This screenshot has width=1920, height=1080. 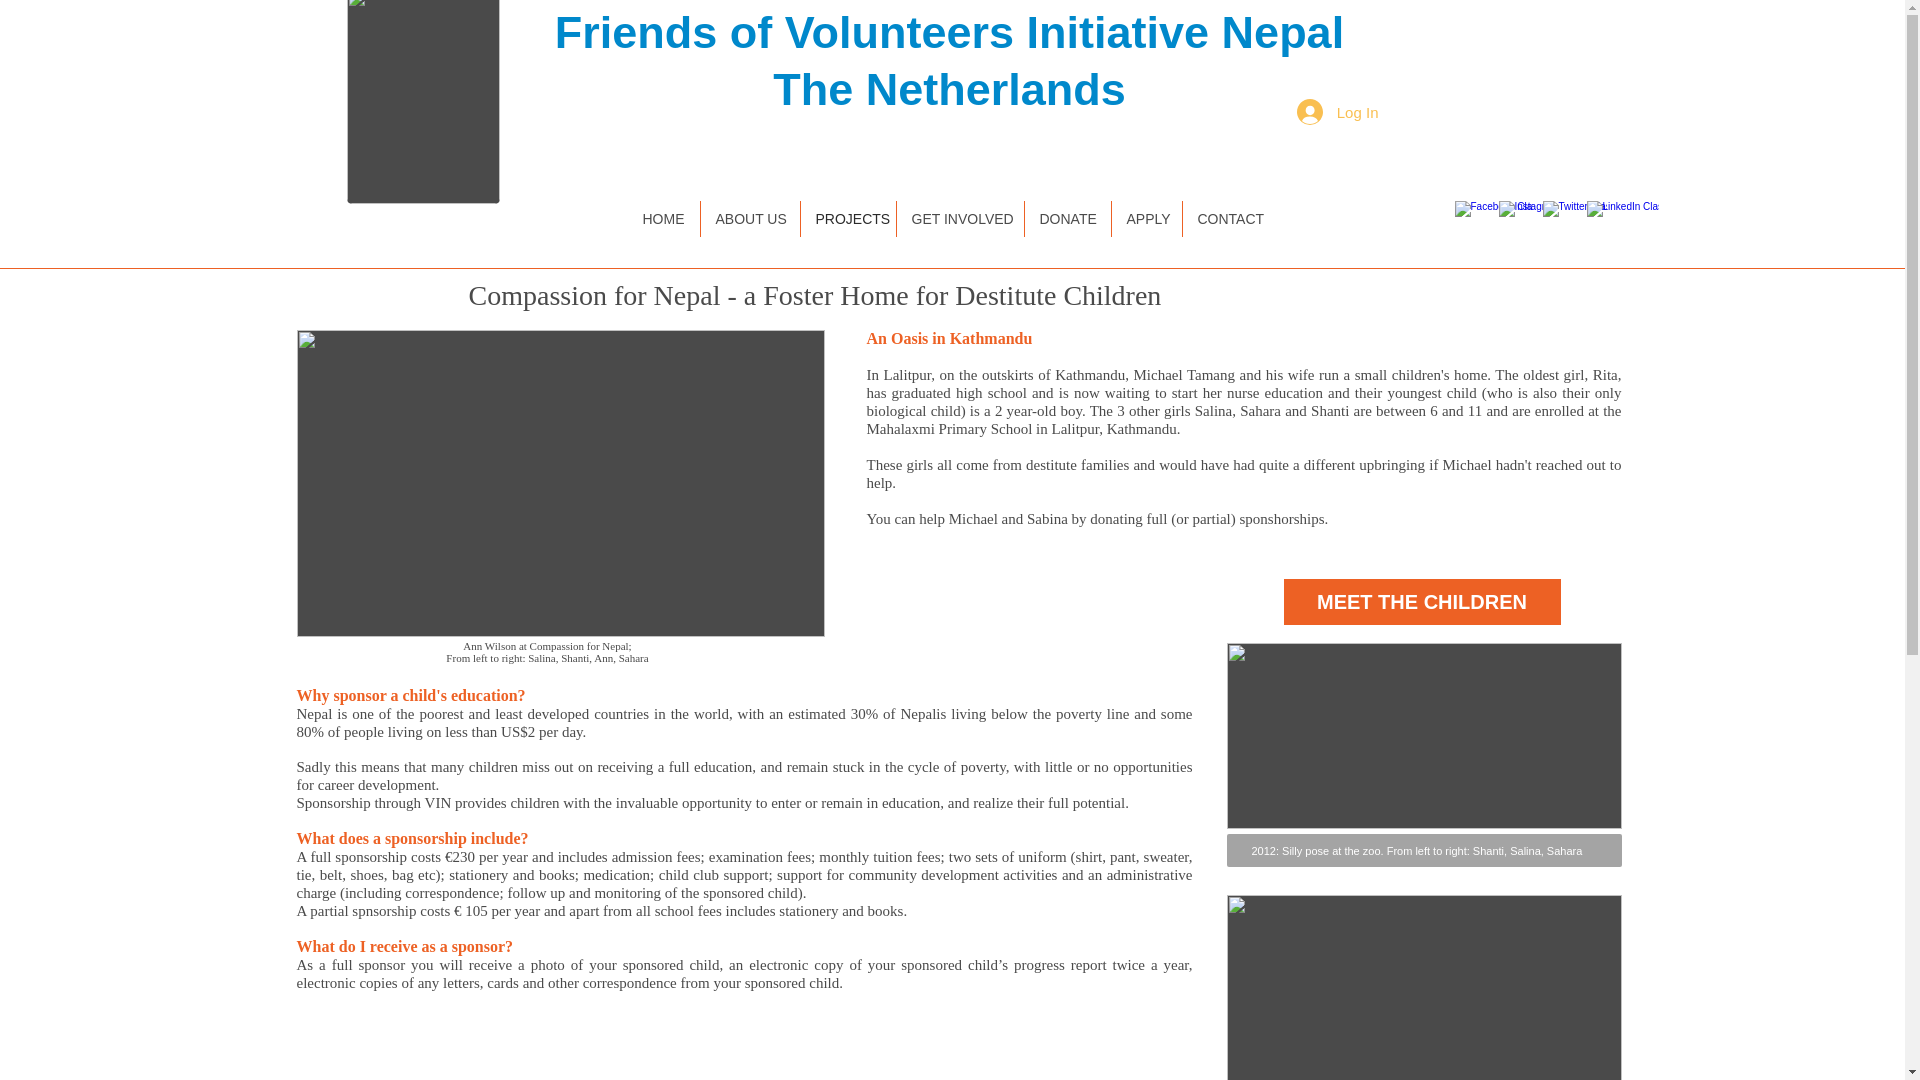 What do you see at coordinates (949, 32) in the screenshot?
I see `Friends of Volunteers Initiative Nepal` at bounding box center [949, 32].